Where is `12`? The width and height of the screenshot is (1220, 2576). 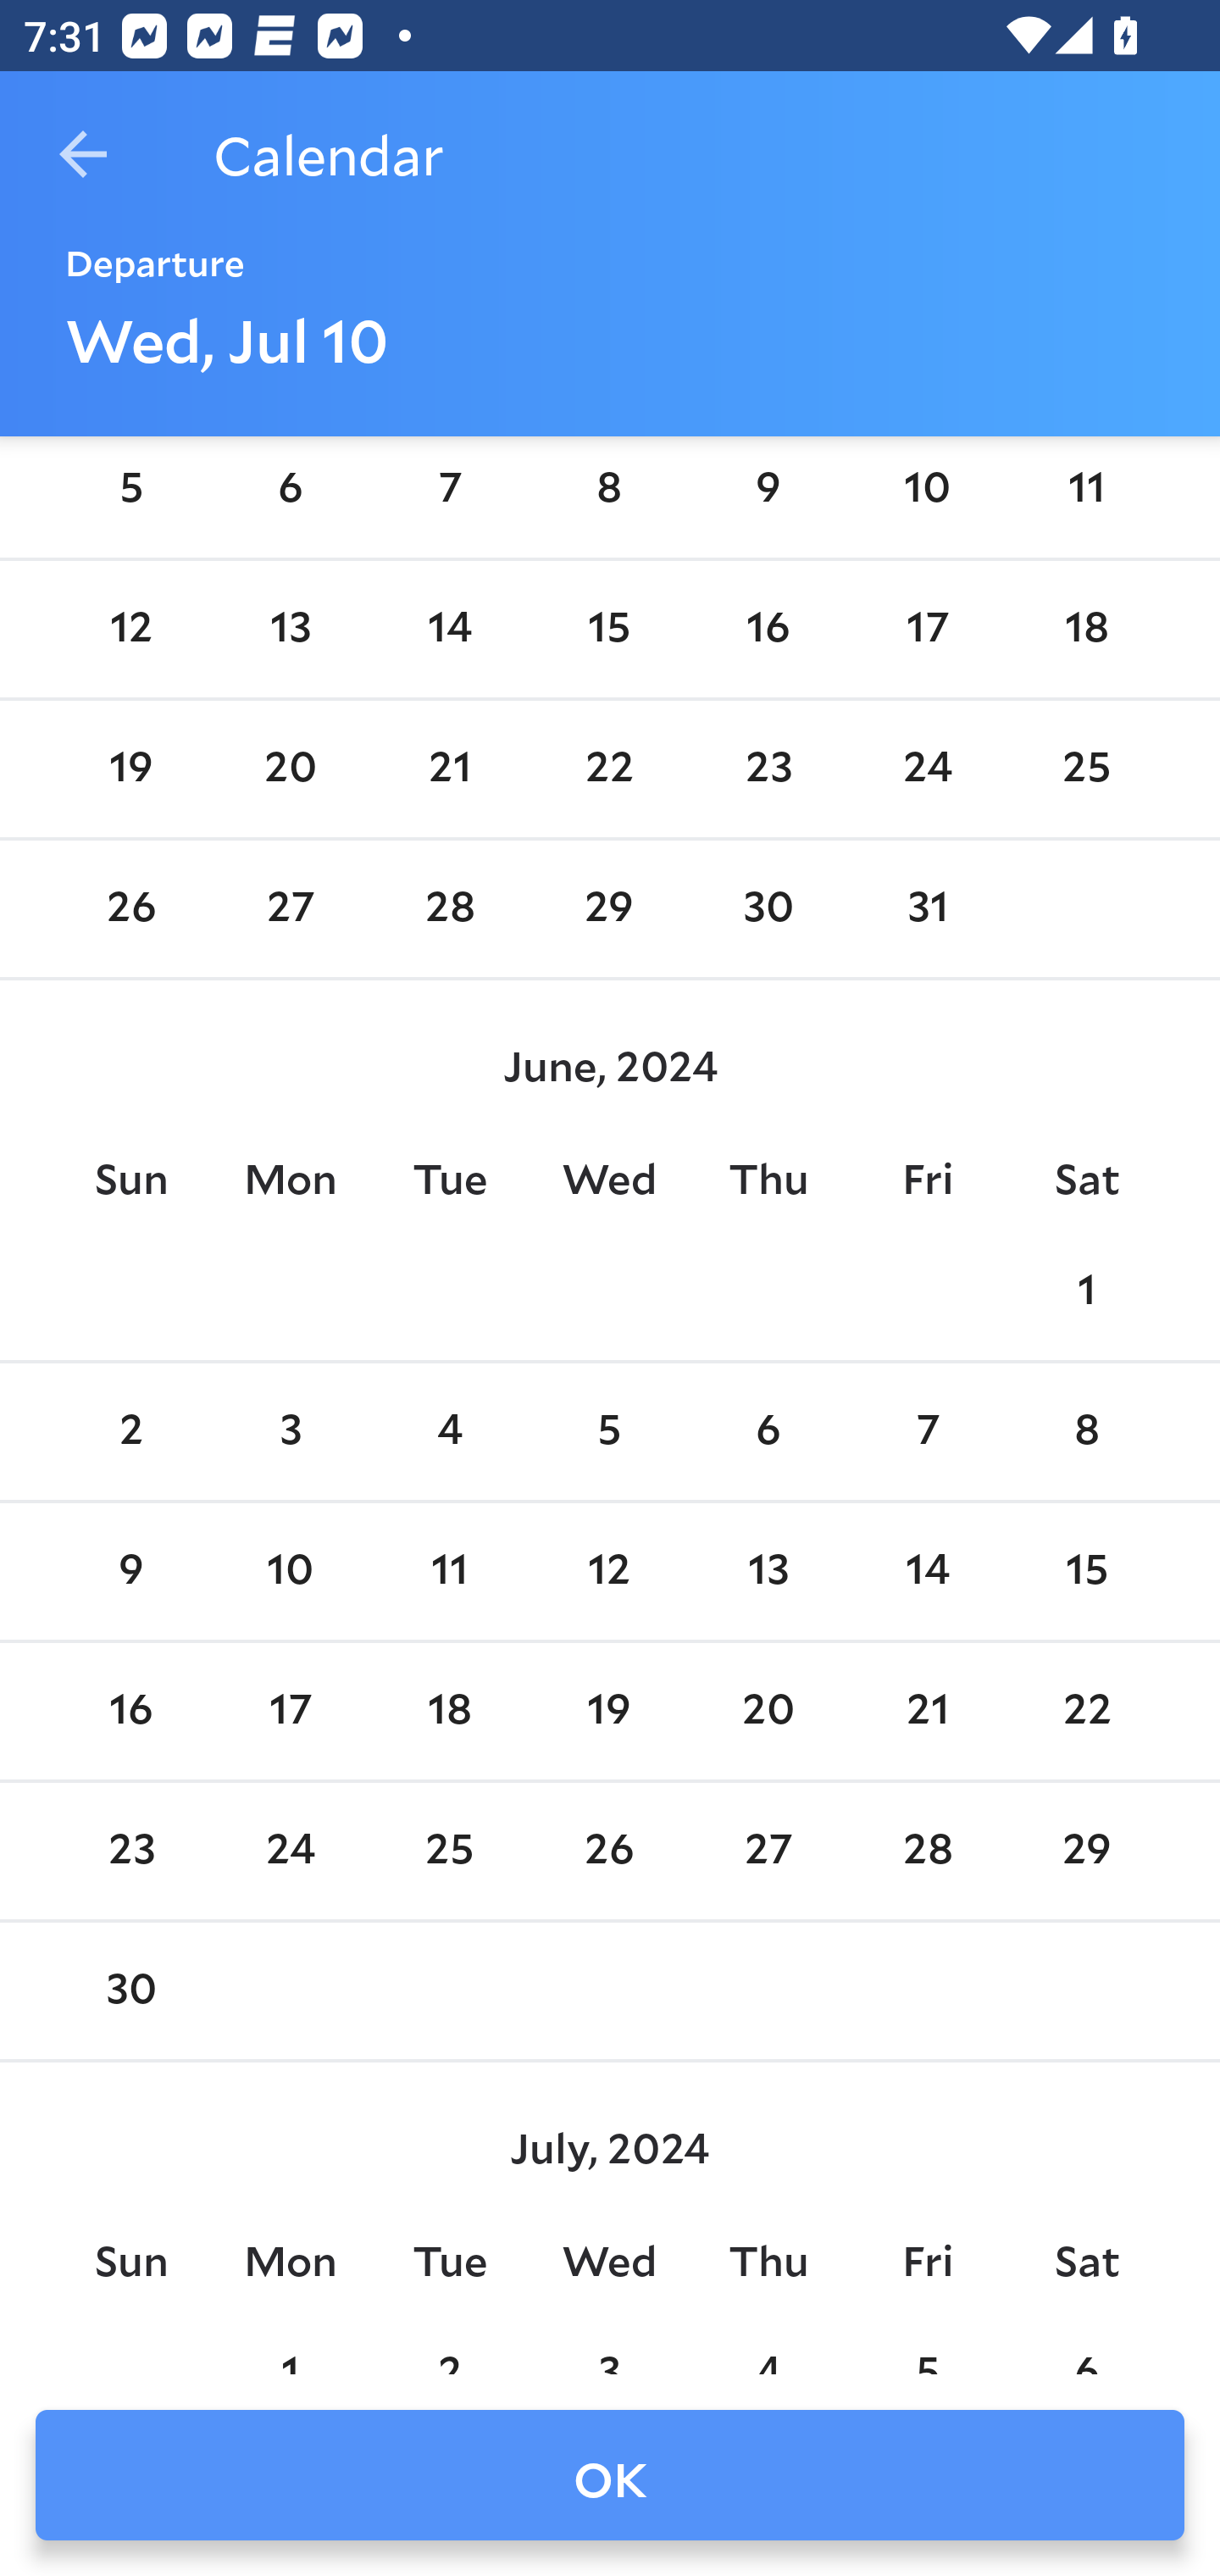
12 is located at coordinates (609, 1571).